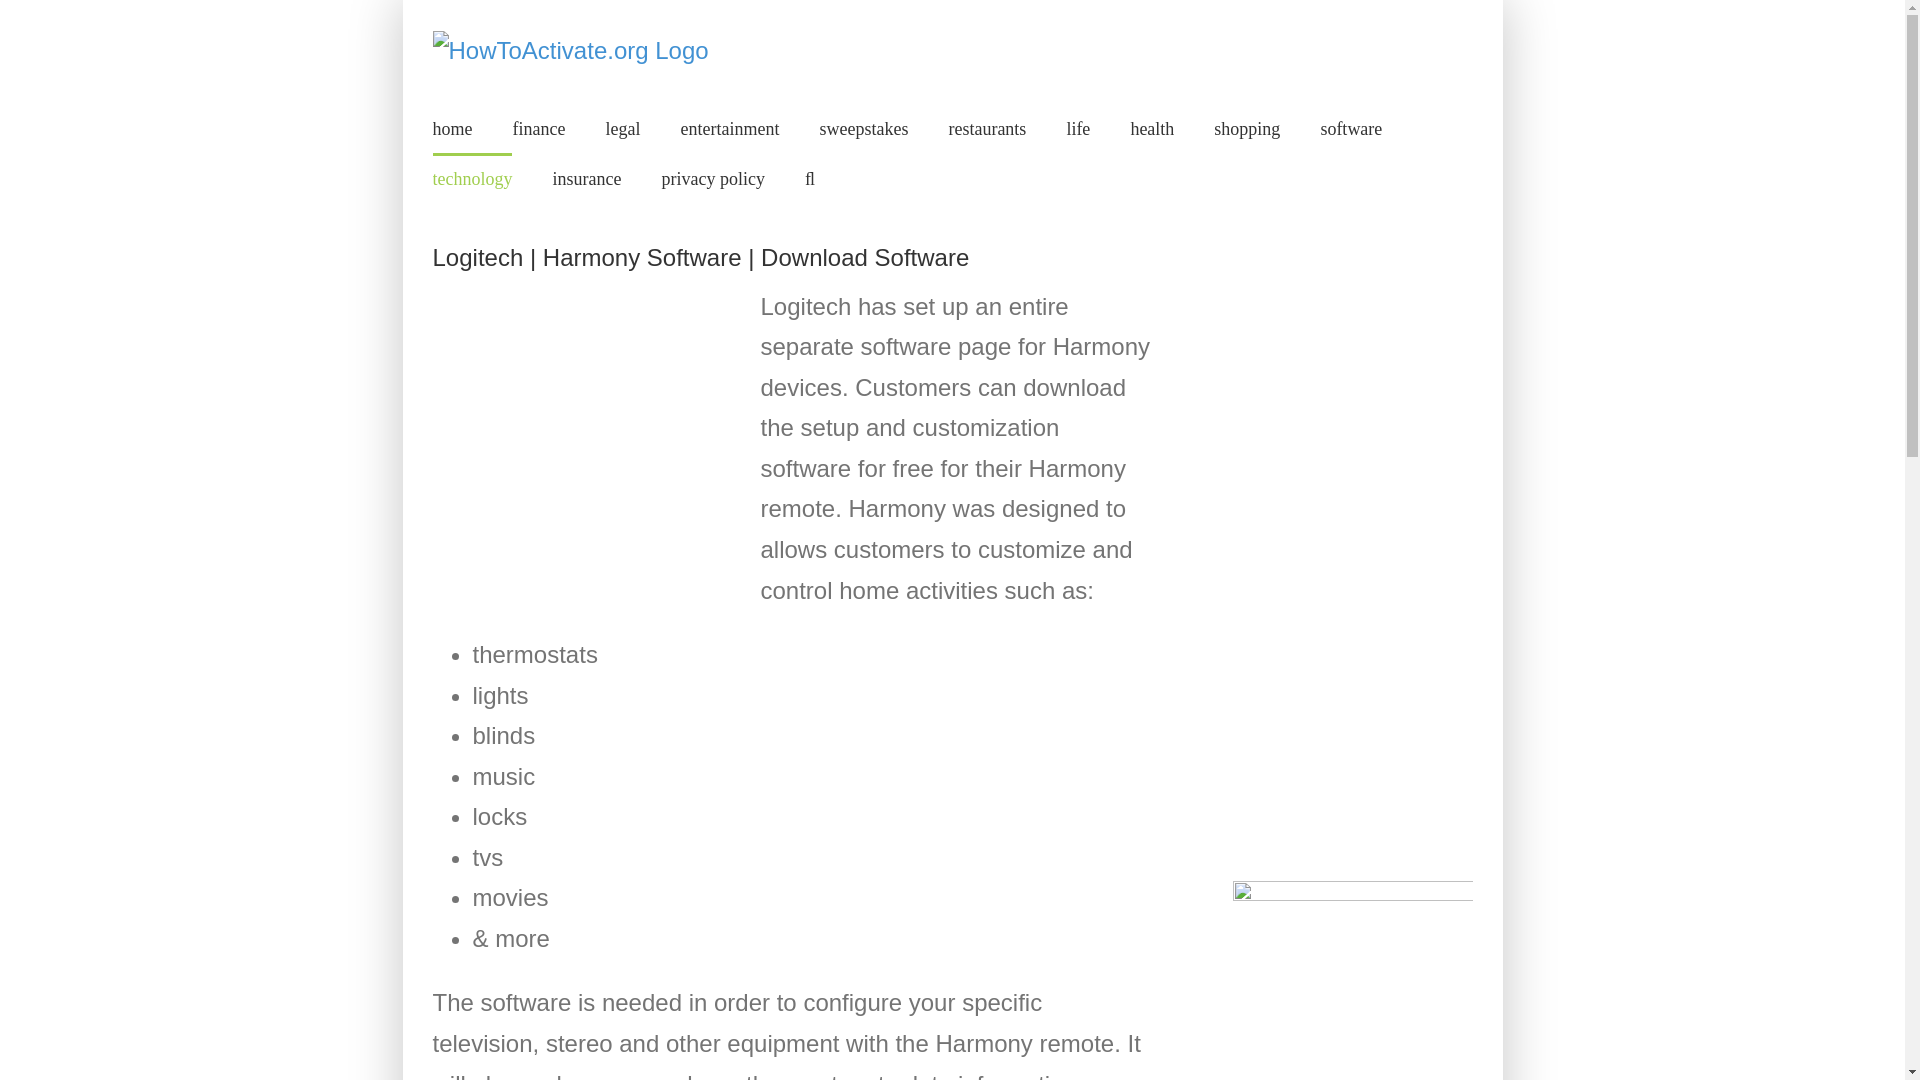 The width and height of the screenshot is (1920, 1080). Describe the element at coordinates (729, 128) in the screenshot. I see `entertainment` at that location.